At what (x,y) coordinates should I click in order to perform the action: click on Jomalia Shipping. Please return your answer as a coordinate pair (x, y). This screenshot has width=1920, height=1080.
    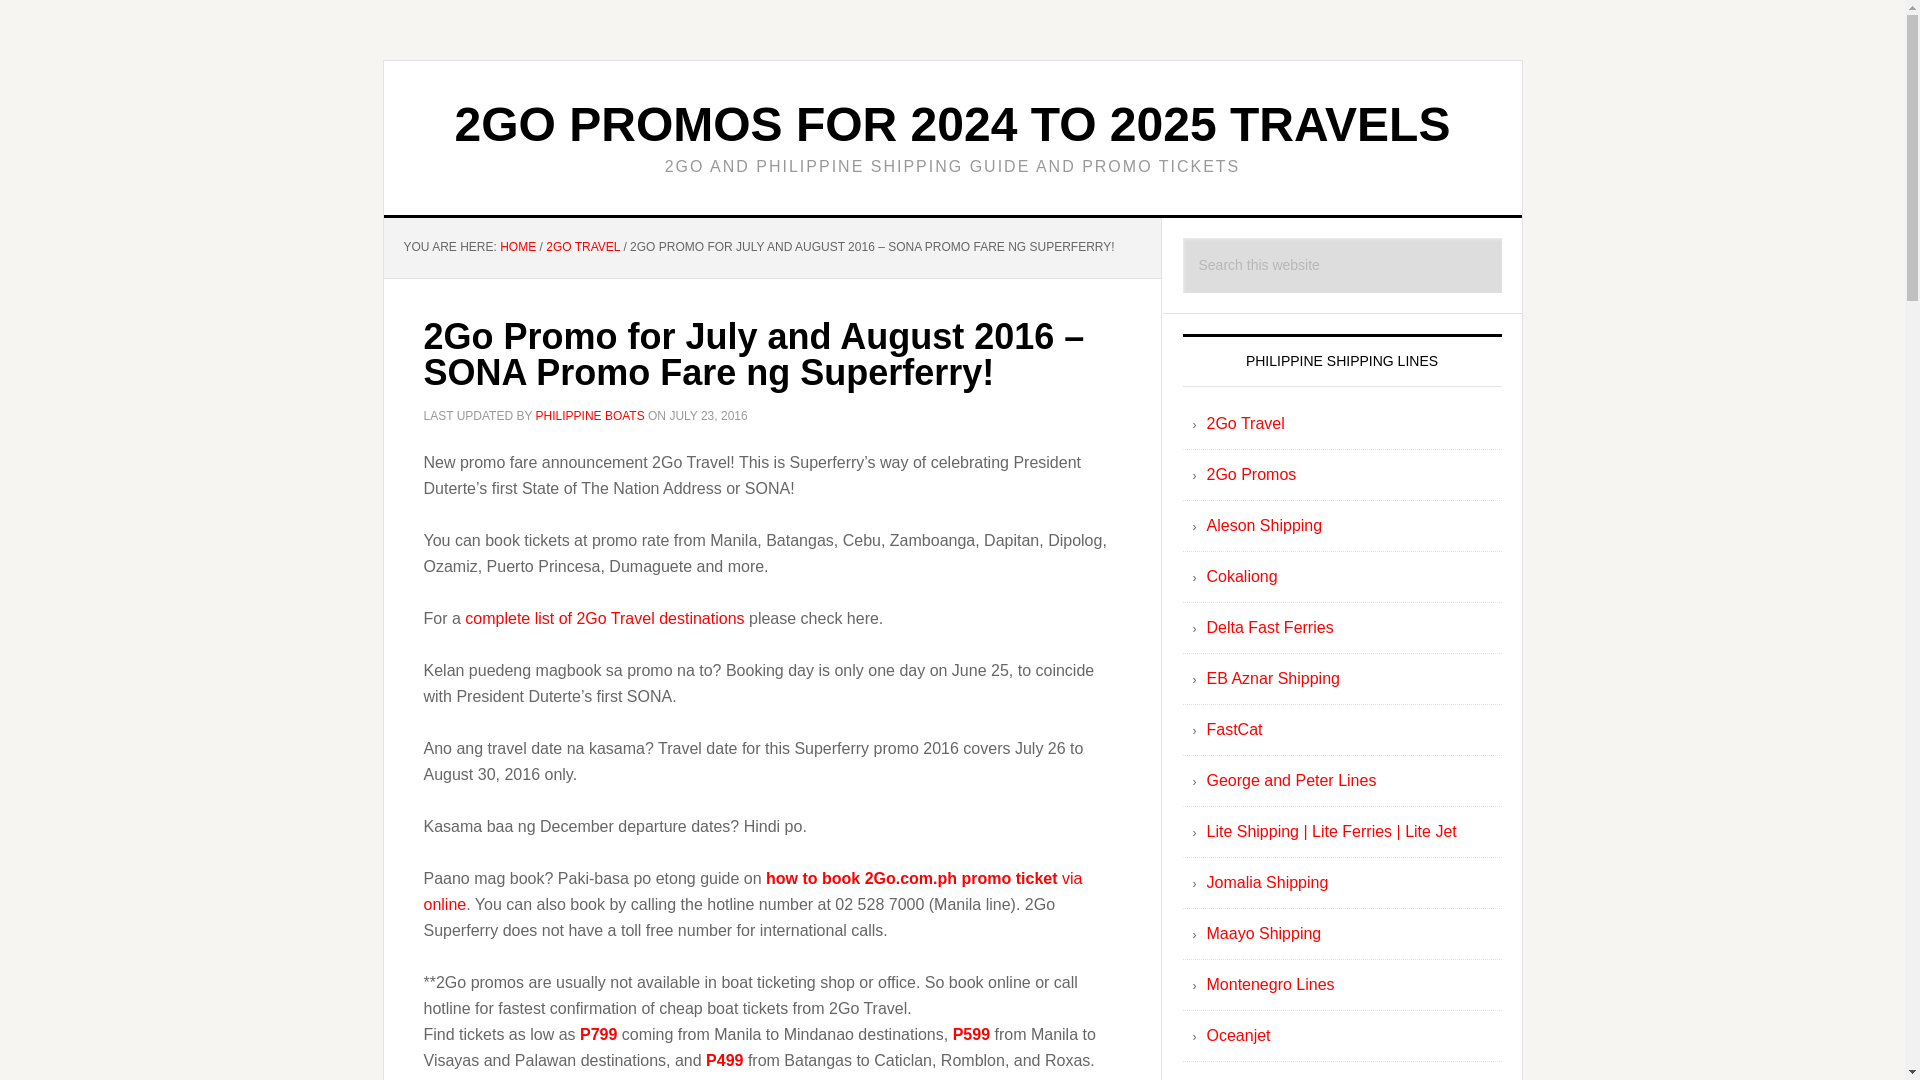
    Looking at the image, I should click on (1266, 882).